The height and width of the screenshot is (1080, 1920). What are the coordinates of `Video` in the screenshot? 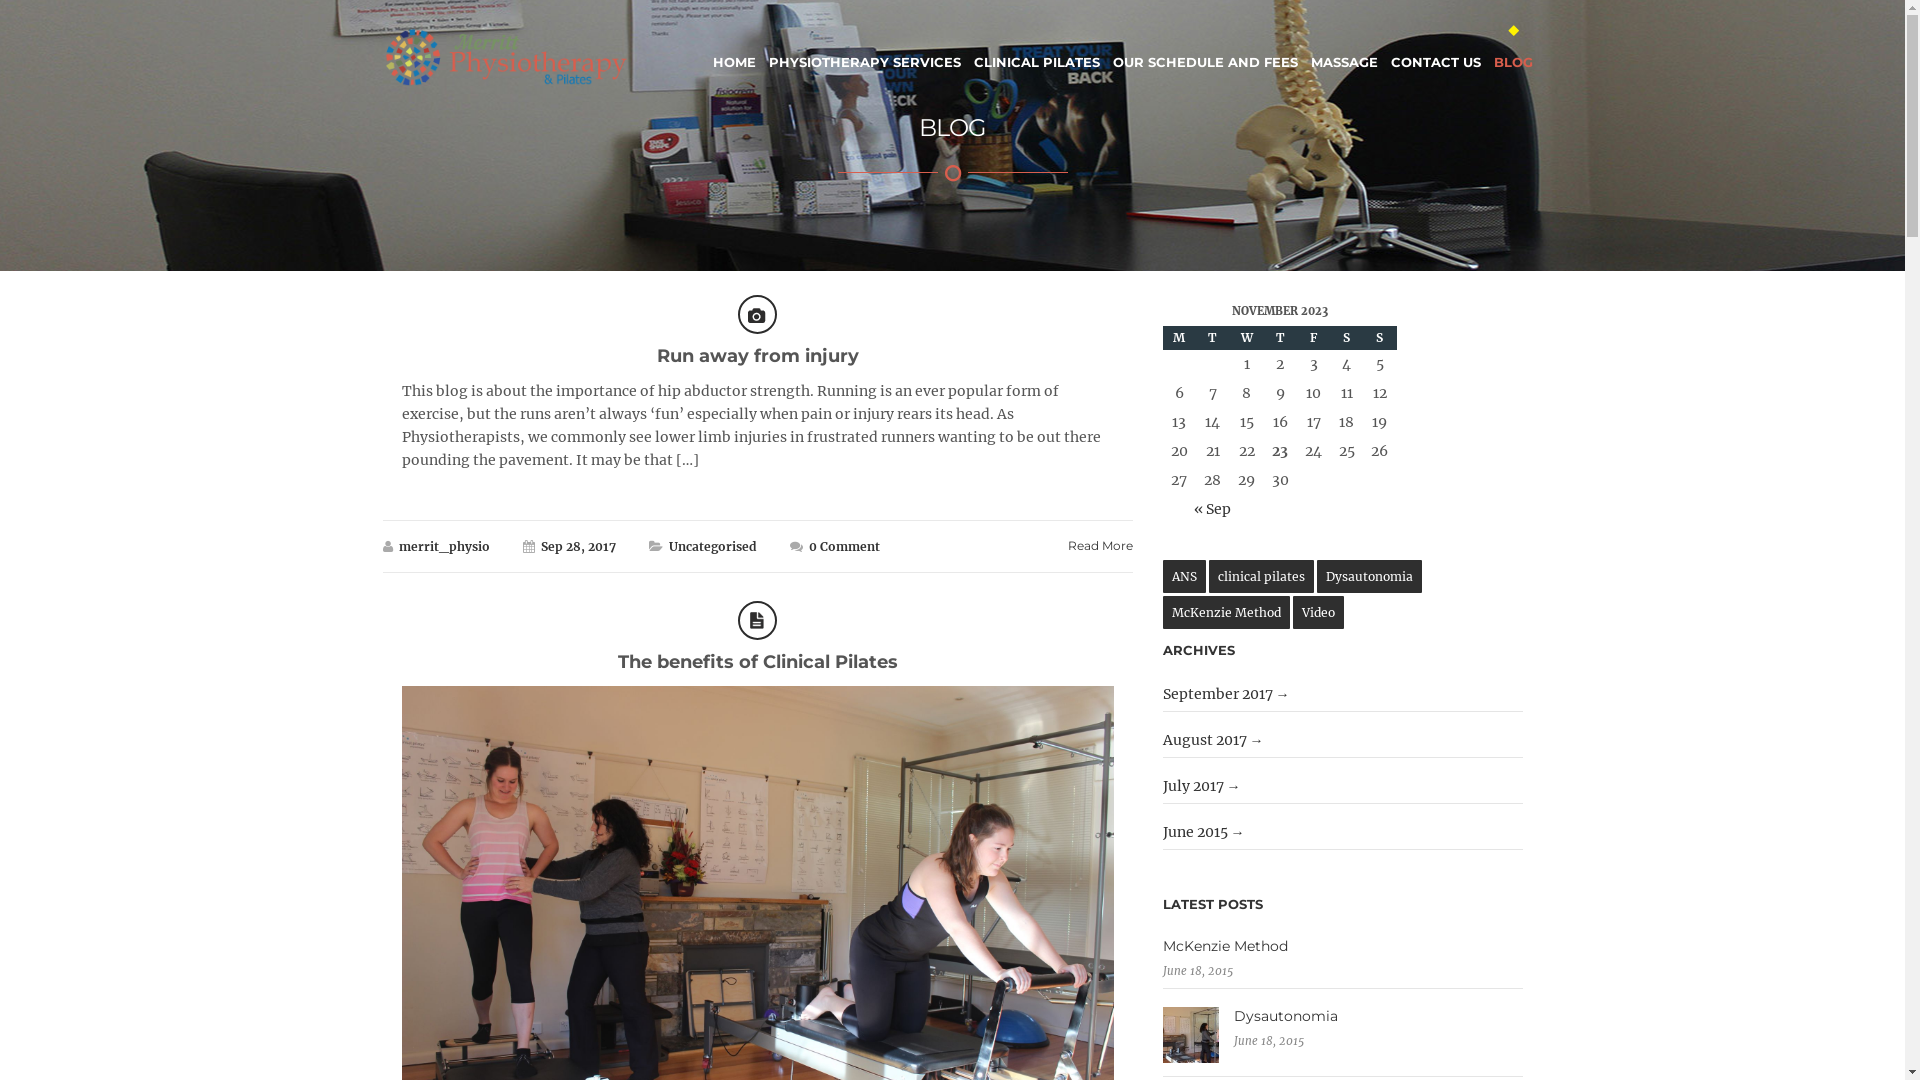 It's located at (1318, 612).